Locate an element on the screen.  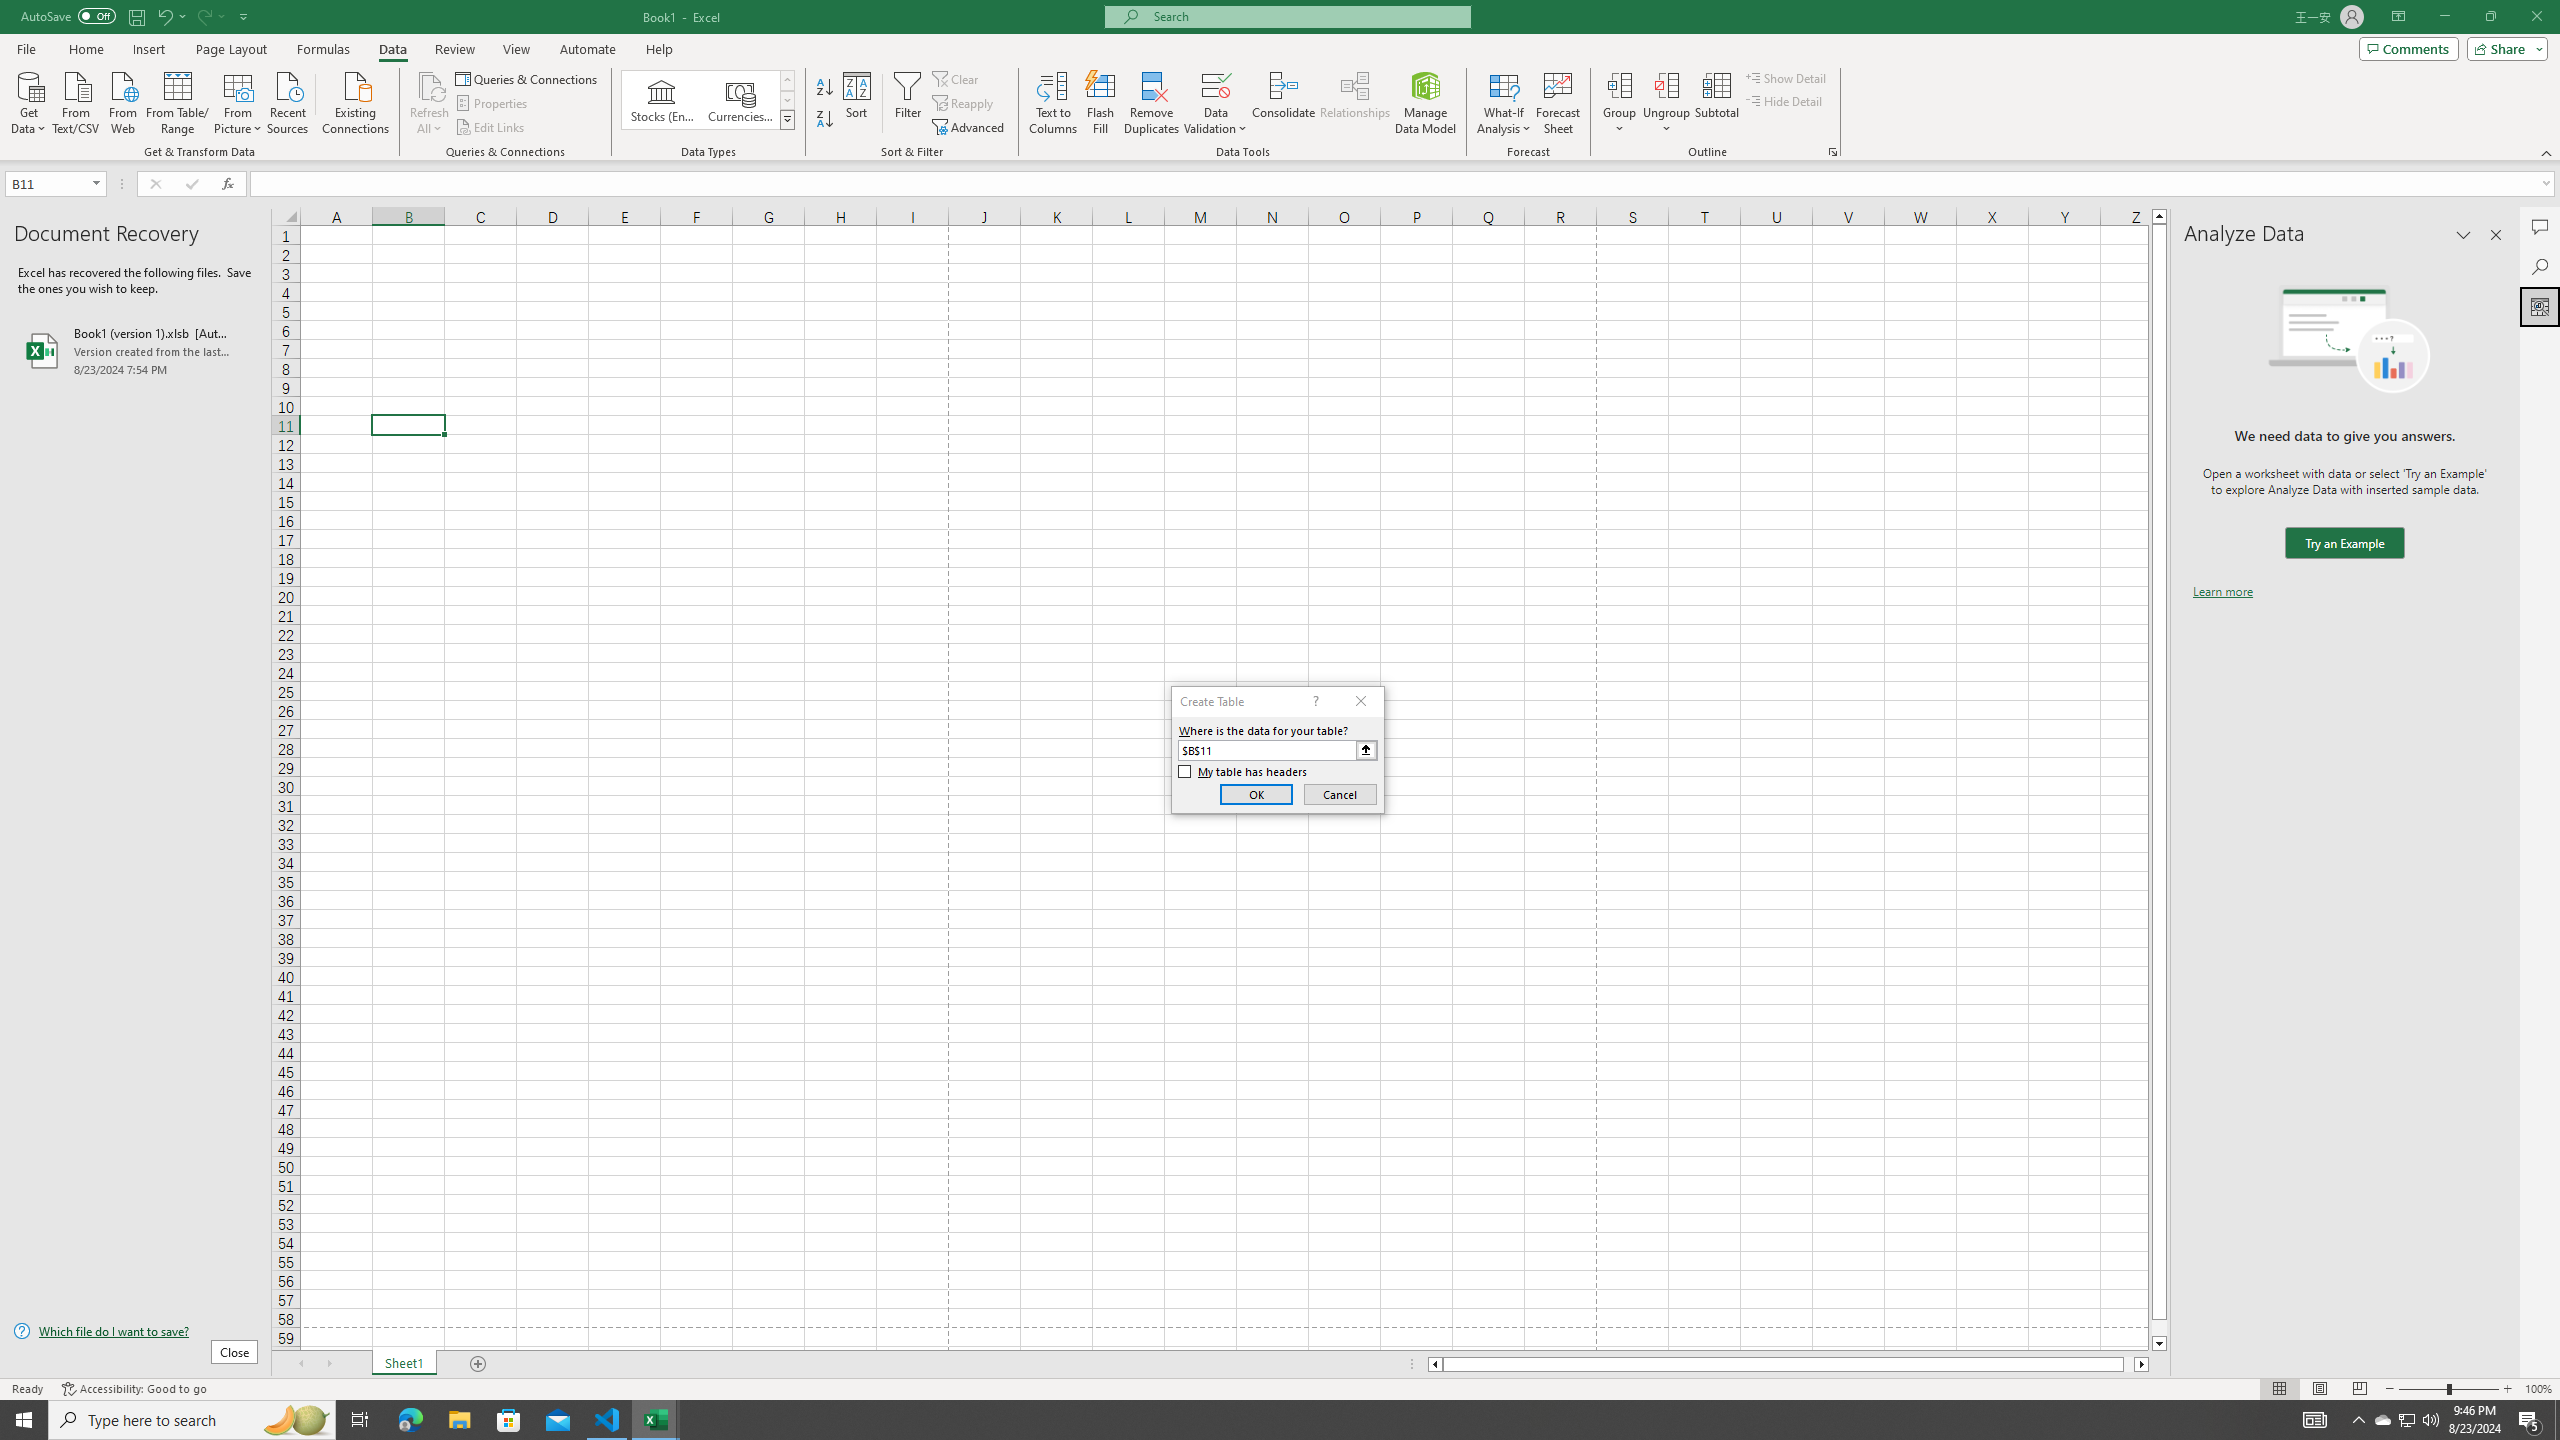
Data Validation... is located at coordinates (1216, 103).